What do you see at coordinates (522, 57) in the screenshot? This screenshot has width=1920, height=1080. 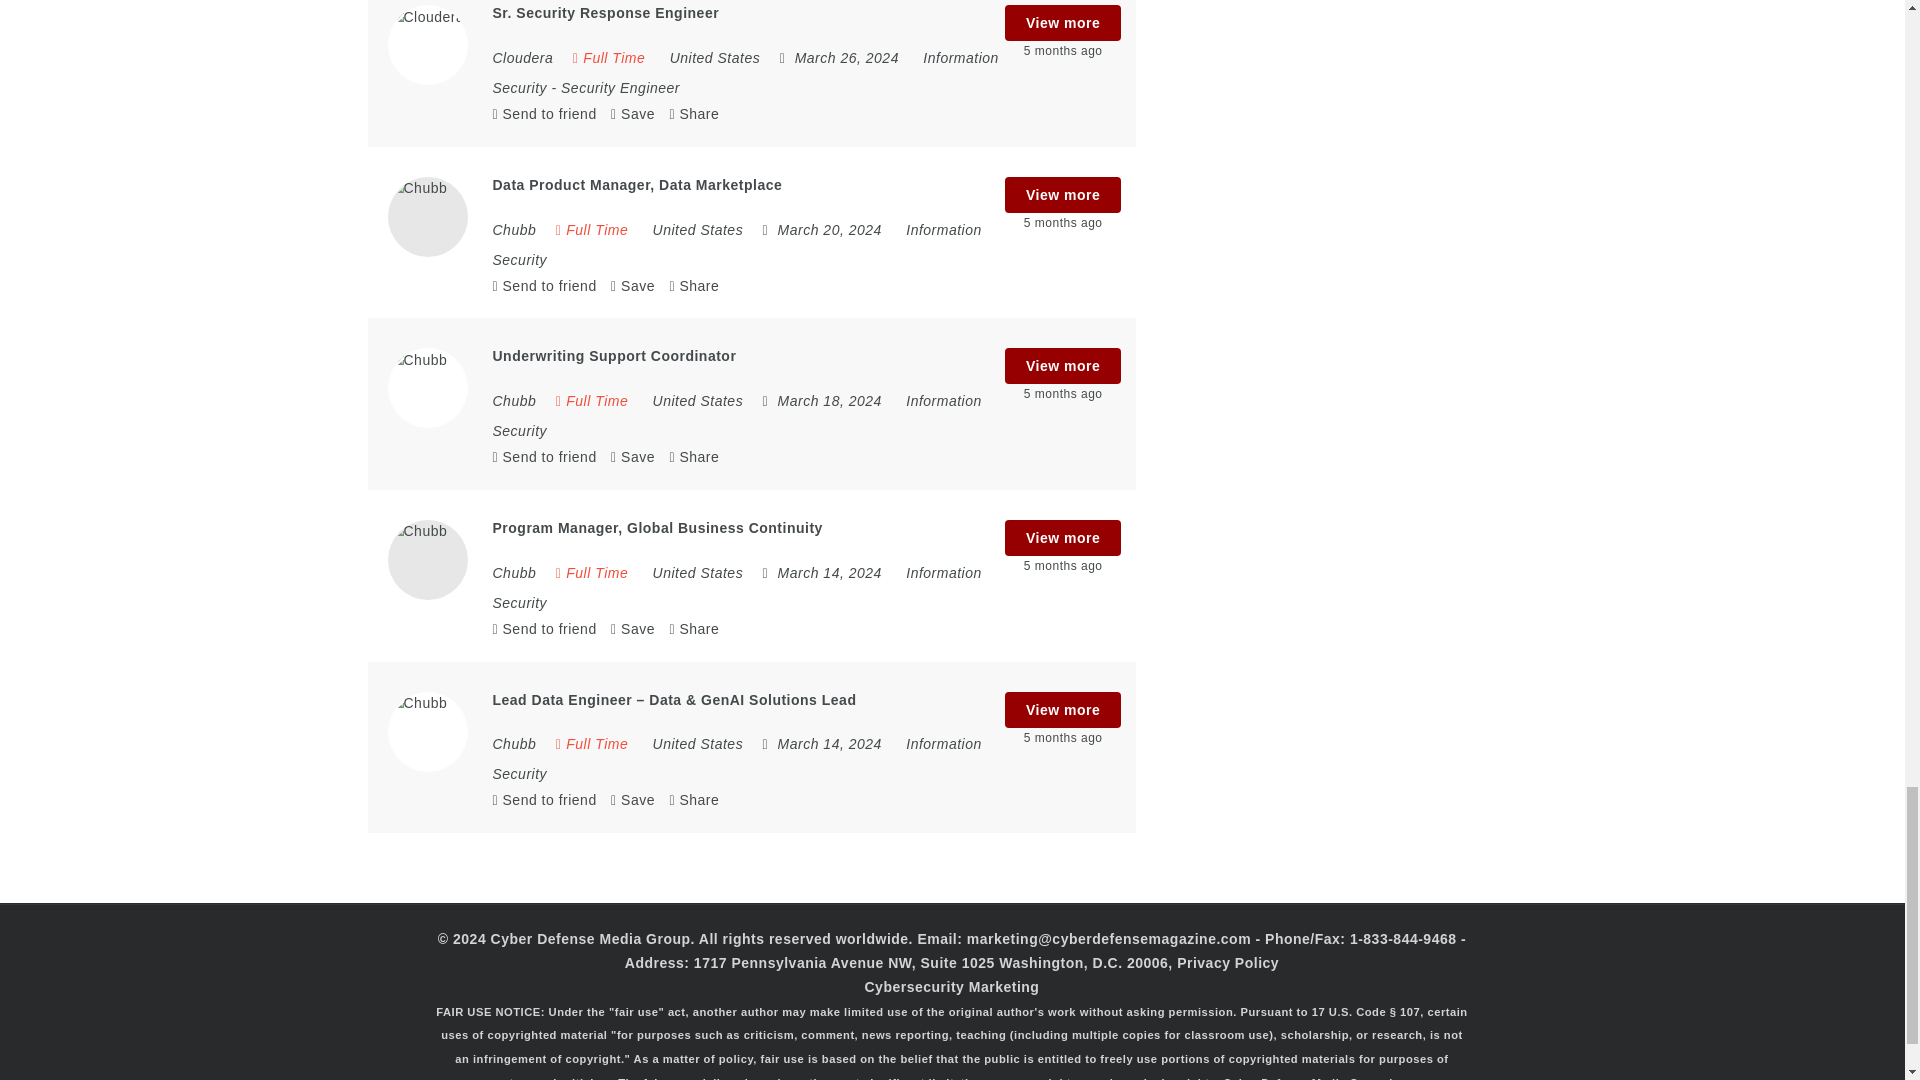 I see `Cloudera` at bounding box center [522, 57].